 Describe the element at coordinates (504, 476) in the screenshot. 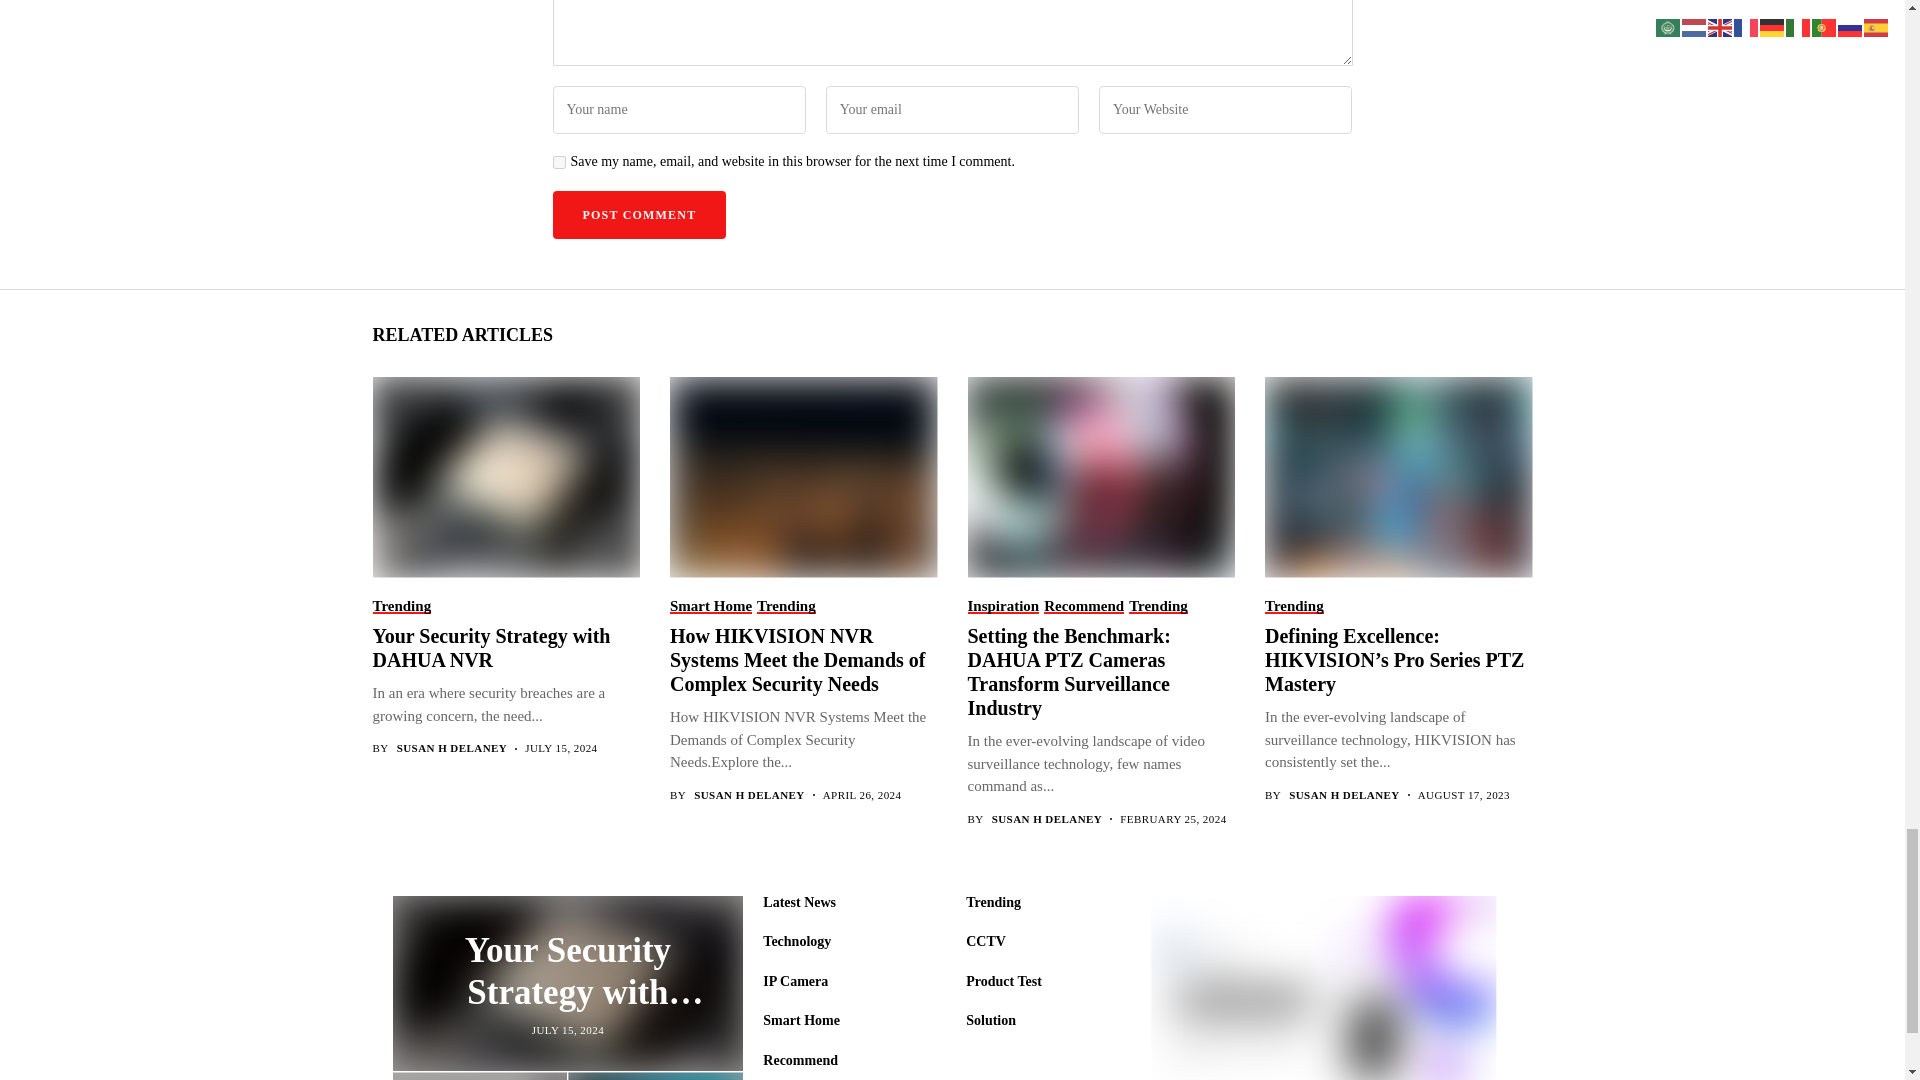

I see `Your Security Strategy with DAHUA NVR` at that location.